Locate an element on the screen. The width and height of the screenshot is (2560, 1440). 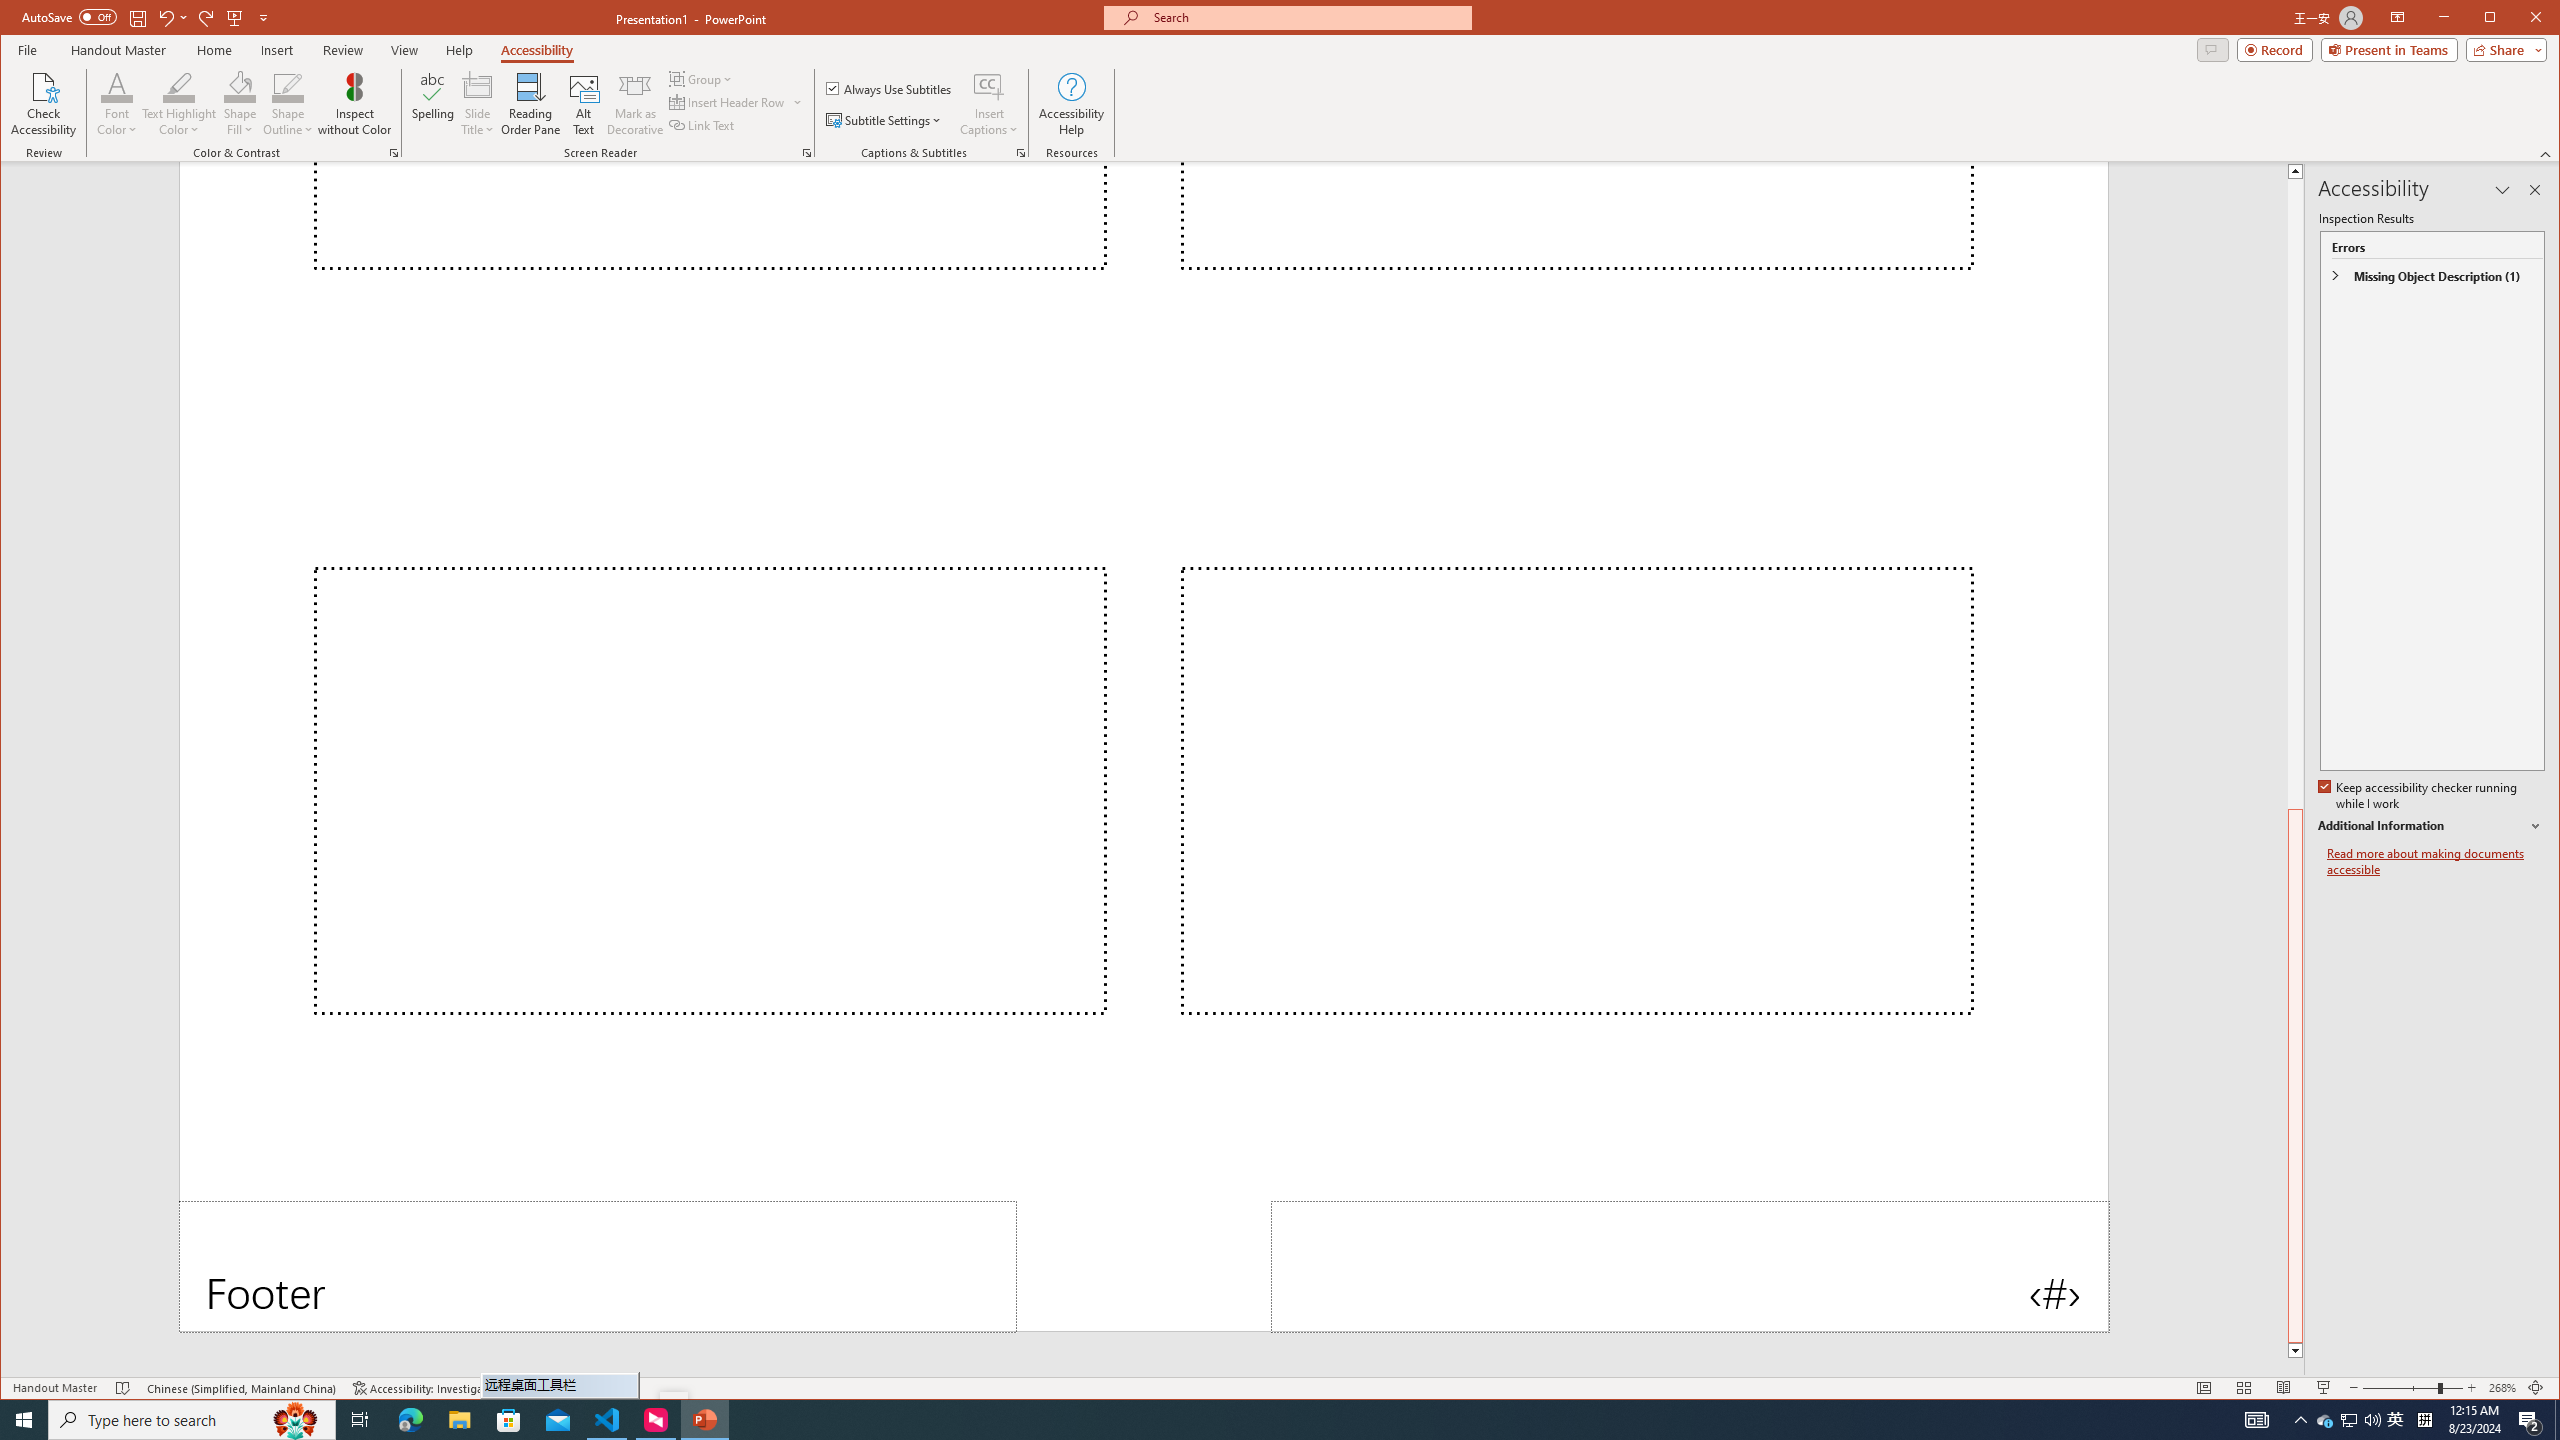
Inspect without Color is located at coordinates (354, 104).